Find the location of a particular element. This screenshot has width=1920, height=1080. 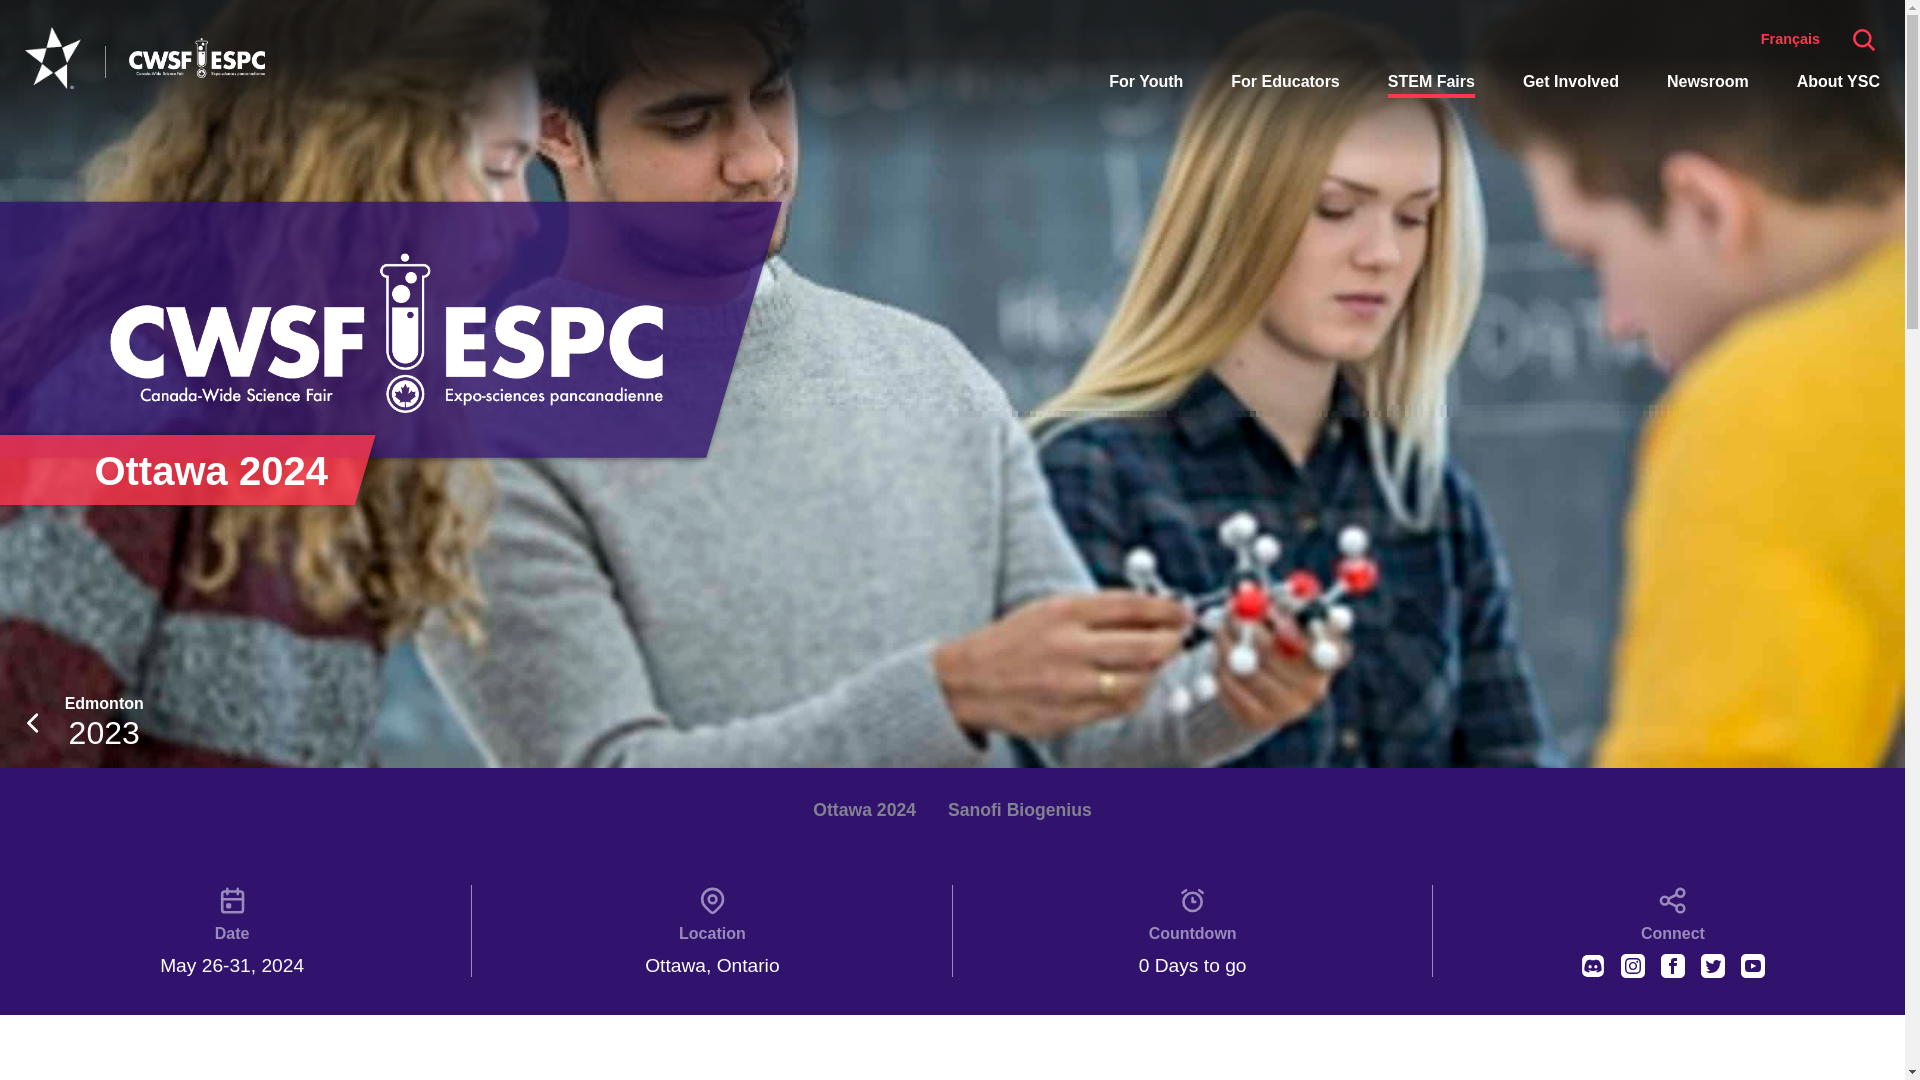

Sanofi Biogenius is located at coordinates (1838, 81).